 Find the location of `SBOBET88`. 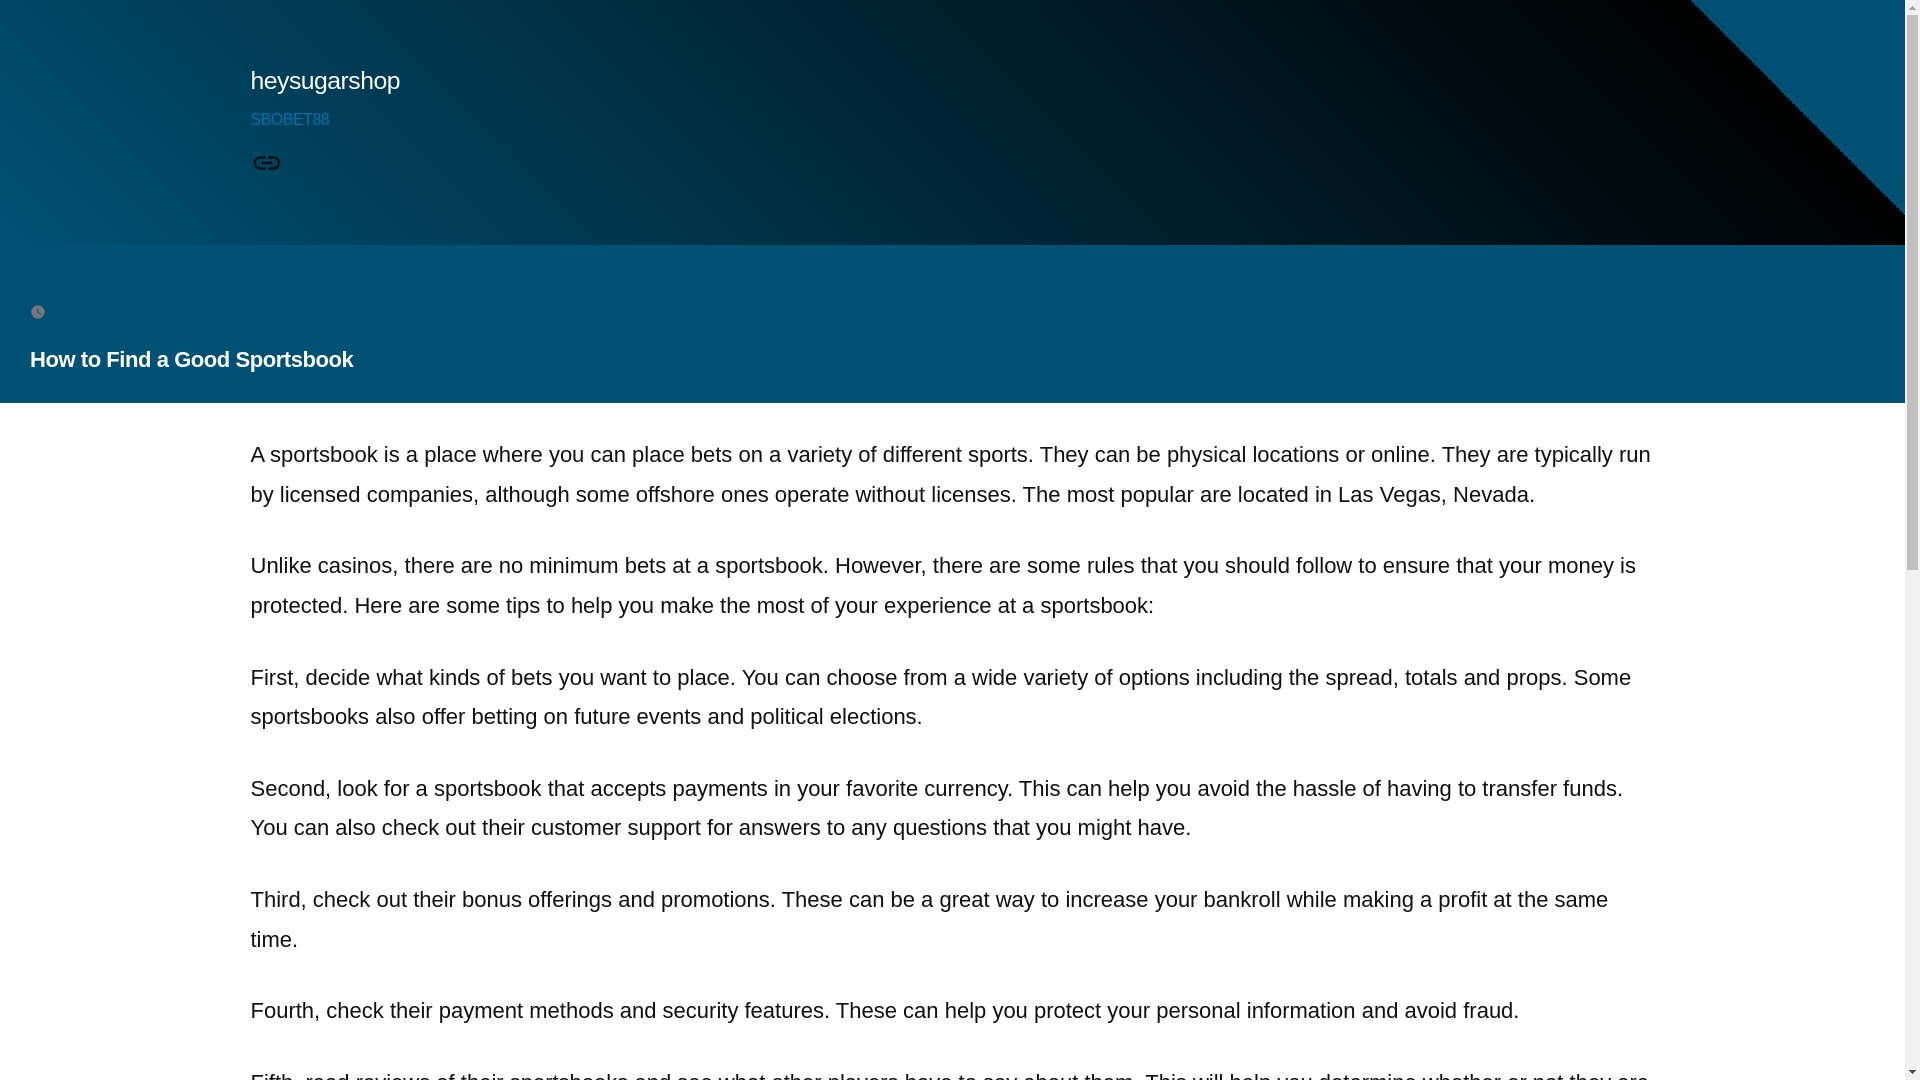

SBOBET88 is located at coordinates (288, 120).